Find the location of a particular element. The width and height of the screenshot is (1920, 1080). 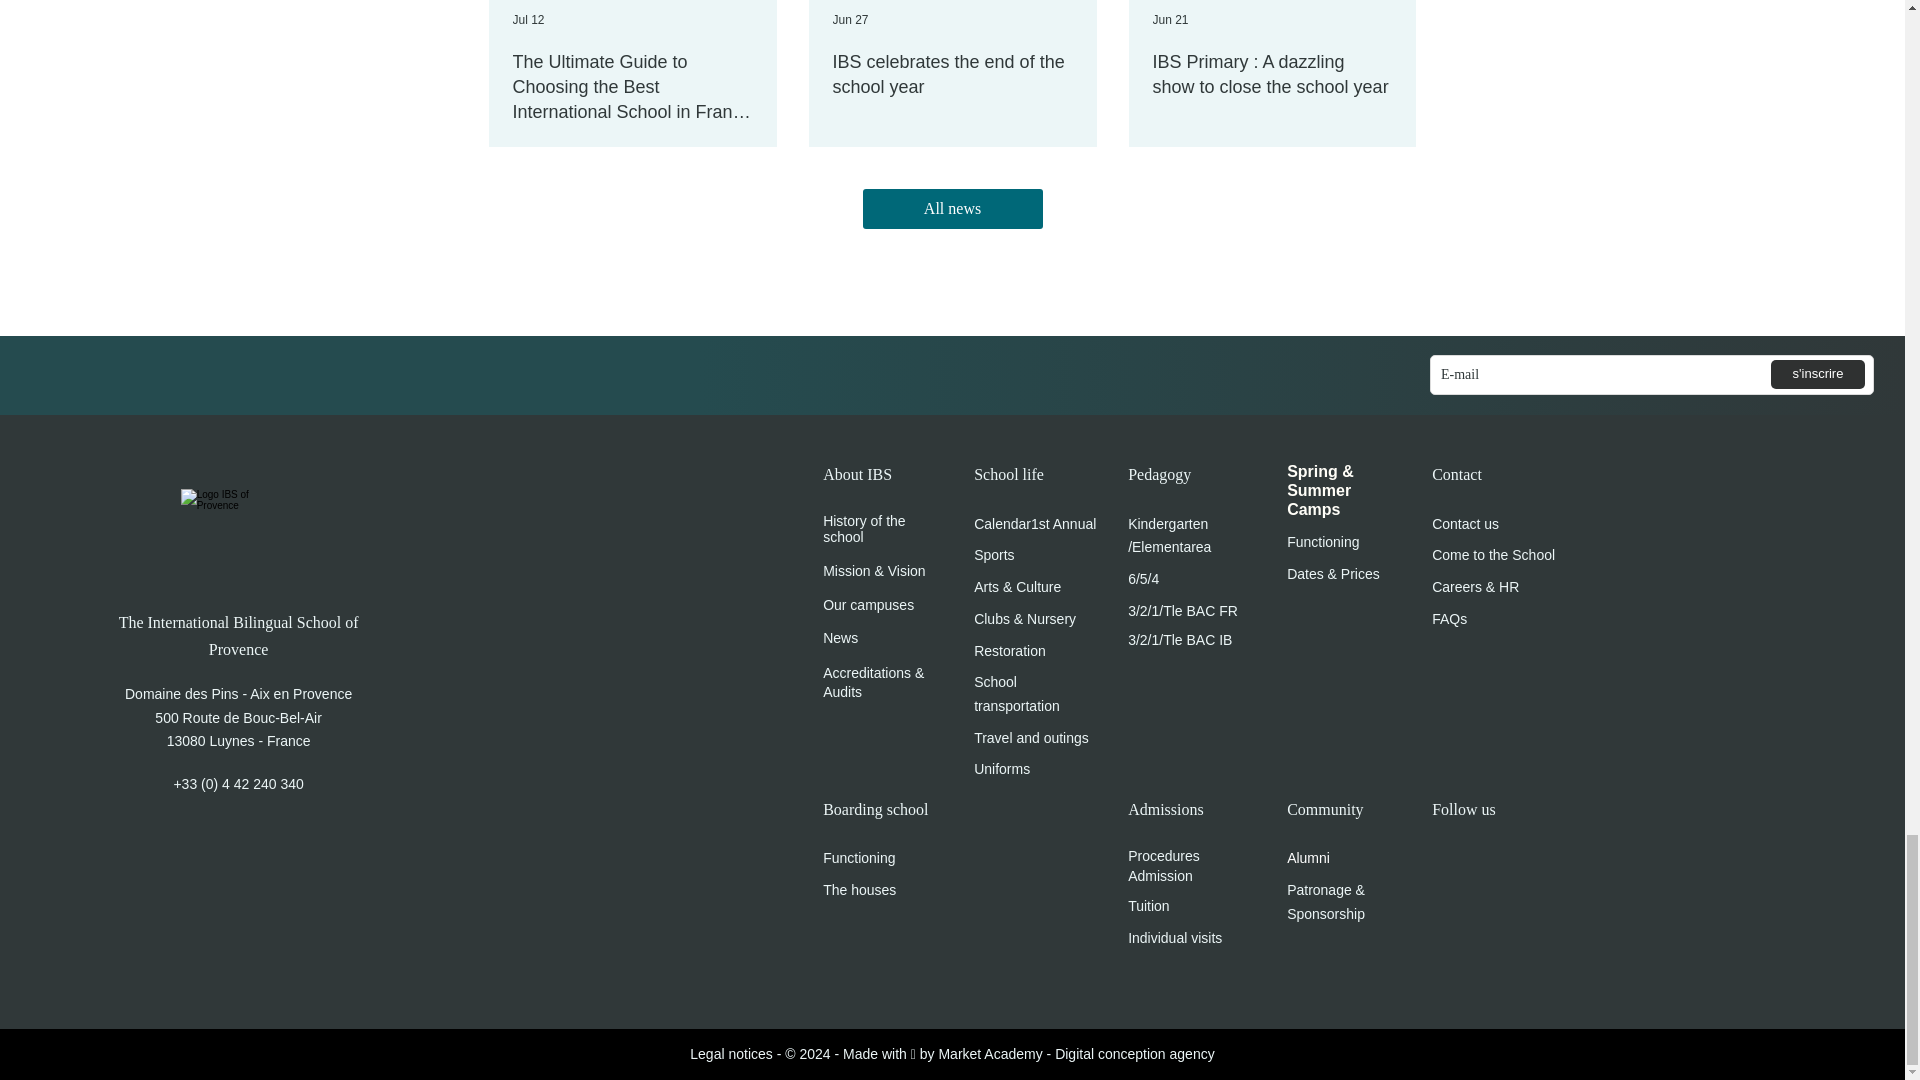

Jun 27 is located at coordinates (849, 20).